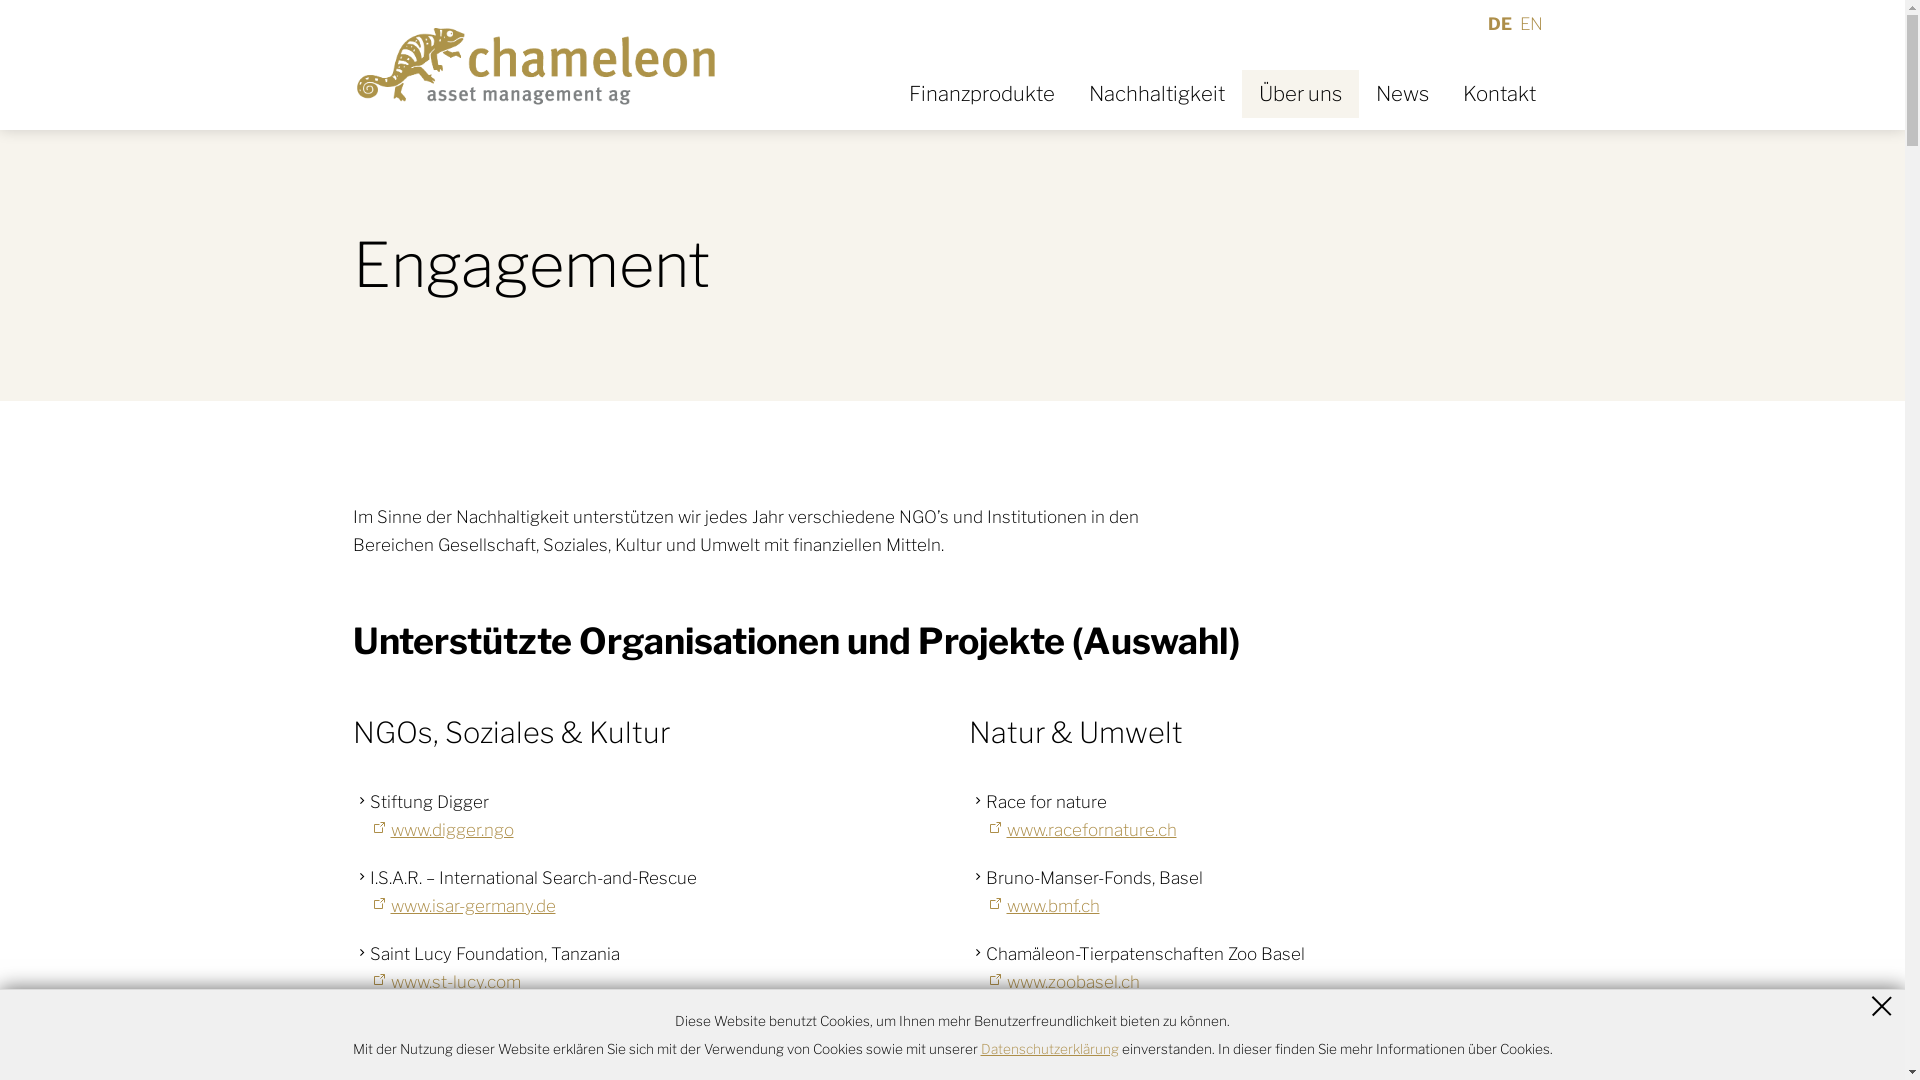 The width and height of the screenshot is (1920, 1080). What do you see at coordinates (1063, 982) in the screenshot?
I see `www.zoobasel.ch` at bounding box center [1063, 982].